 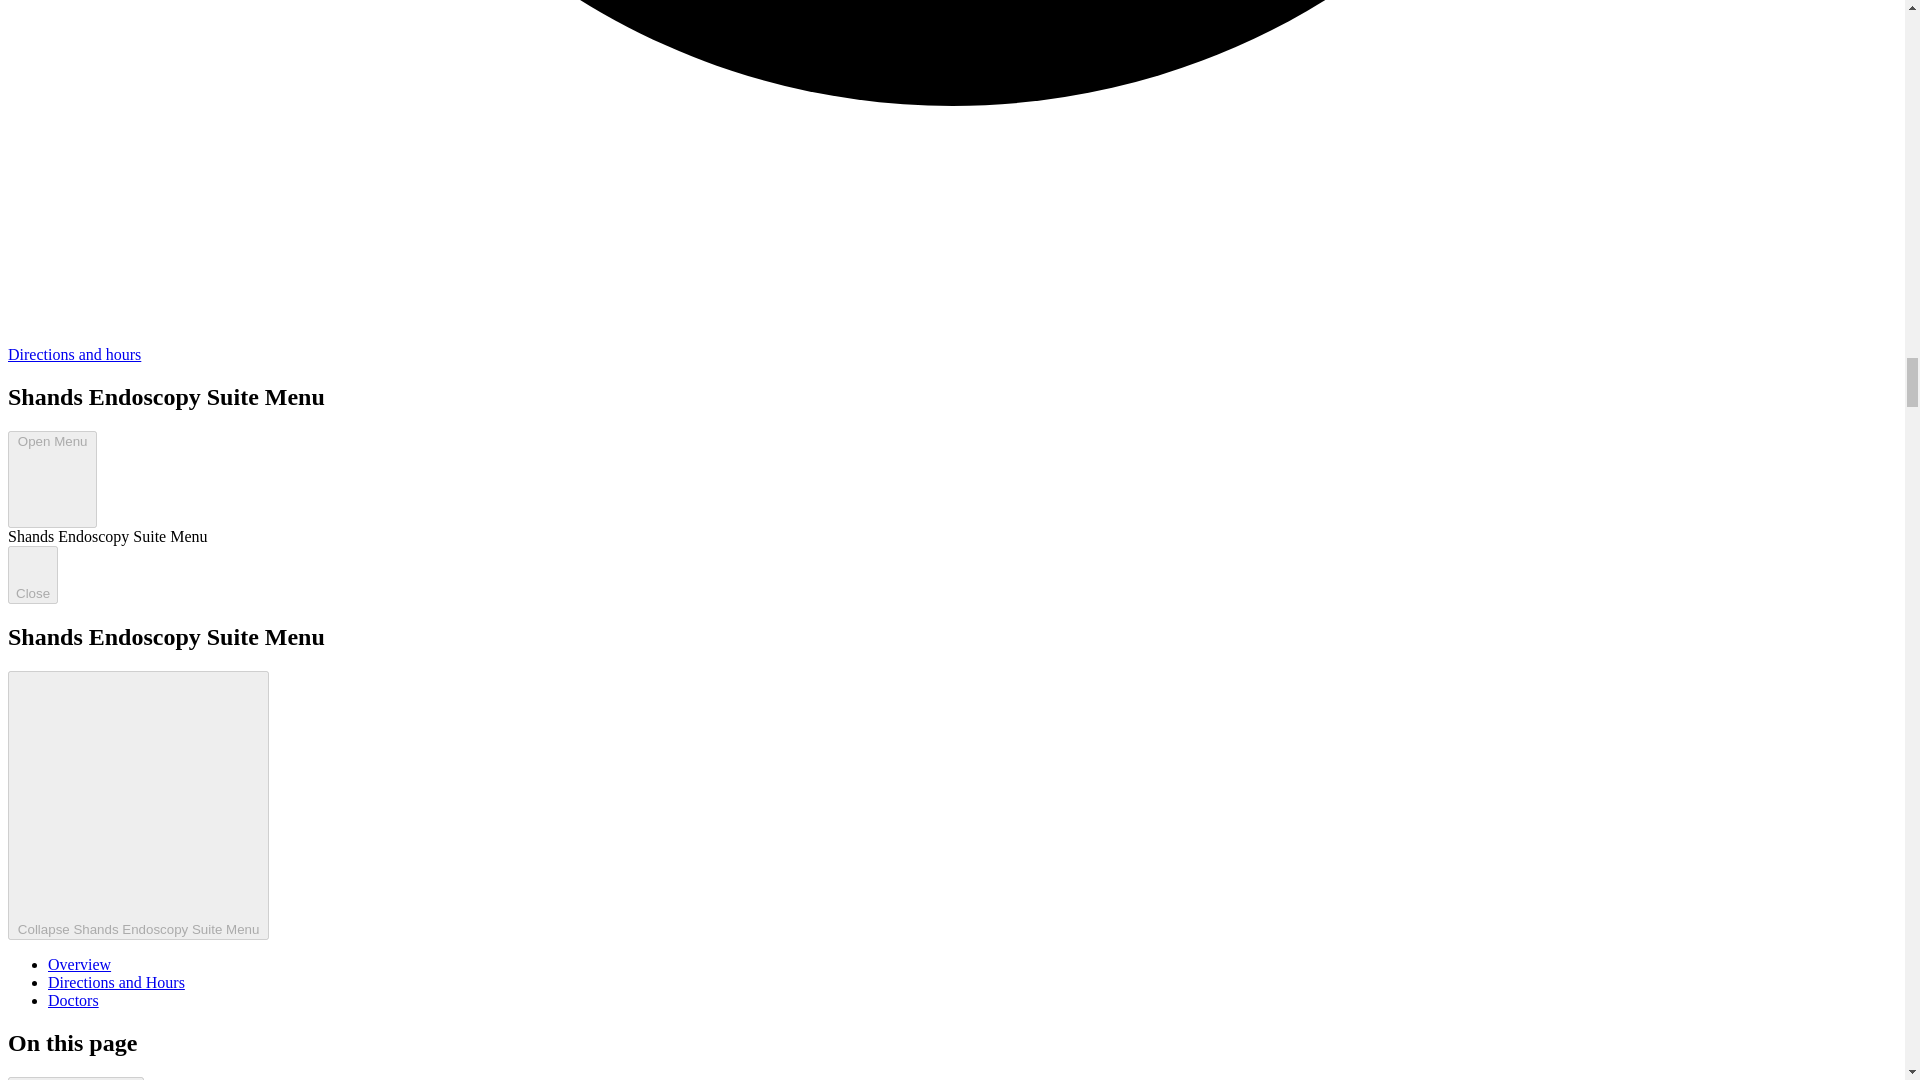 What do you see at coordinates (74, 354) in the screenshot?
I see `Directions and hours` at bounding box center [74, 354].